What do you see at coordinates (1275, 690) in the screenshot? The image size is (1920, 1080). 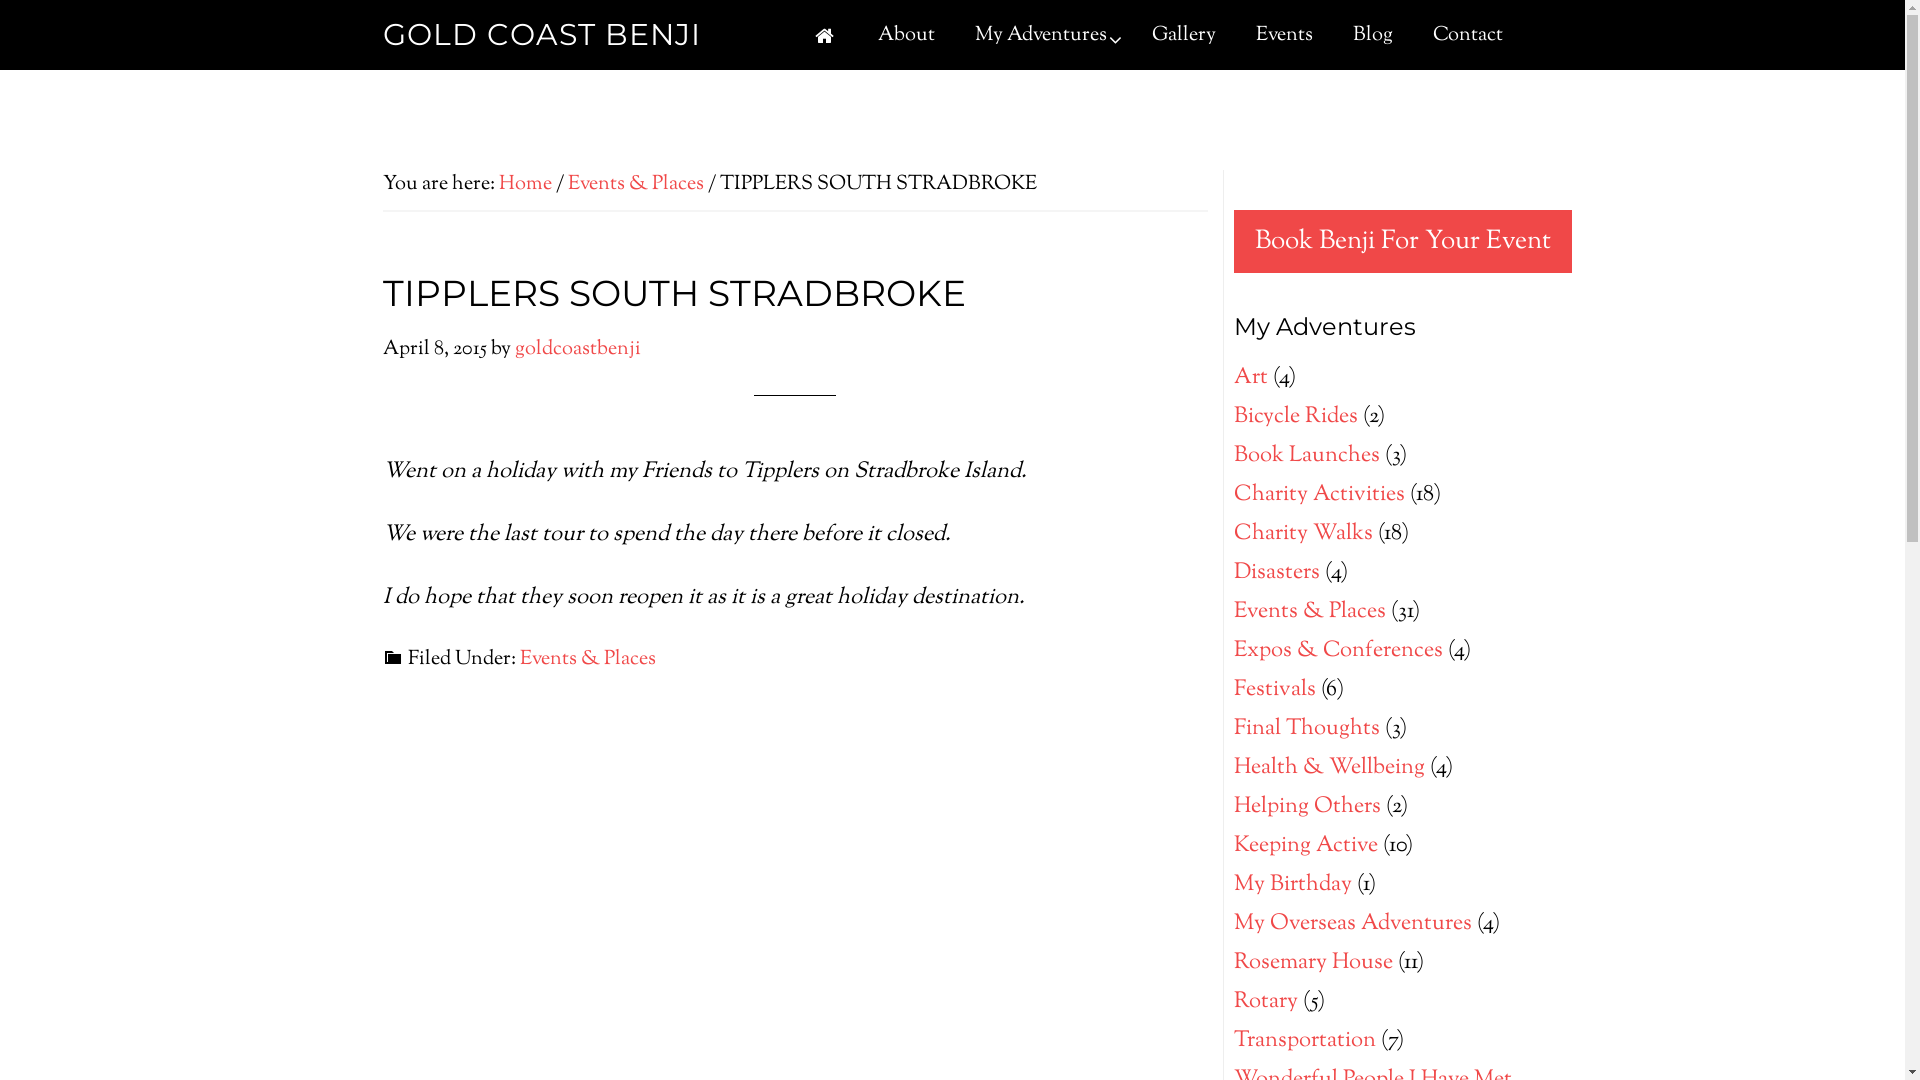 I see `Festivals` at bounding box center [1275, 690].